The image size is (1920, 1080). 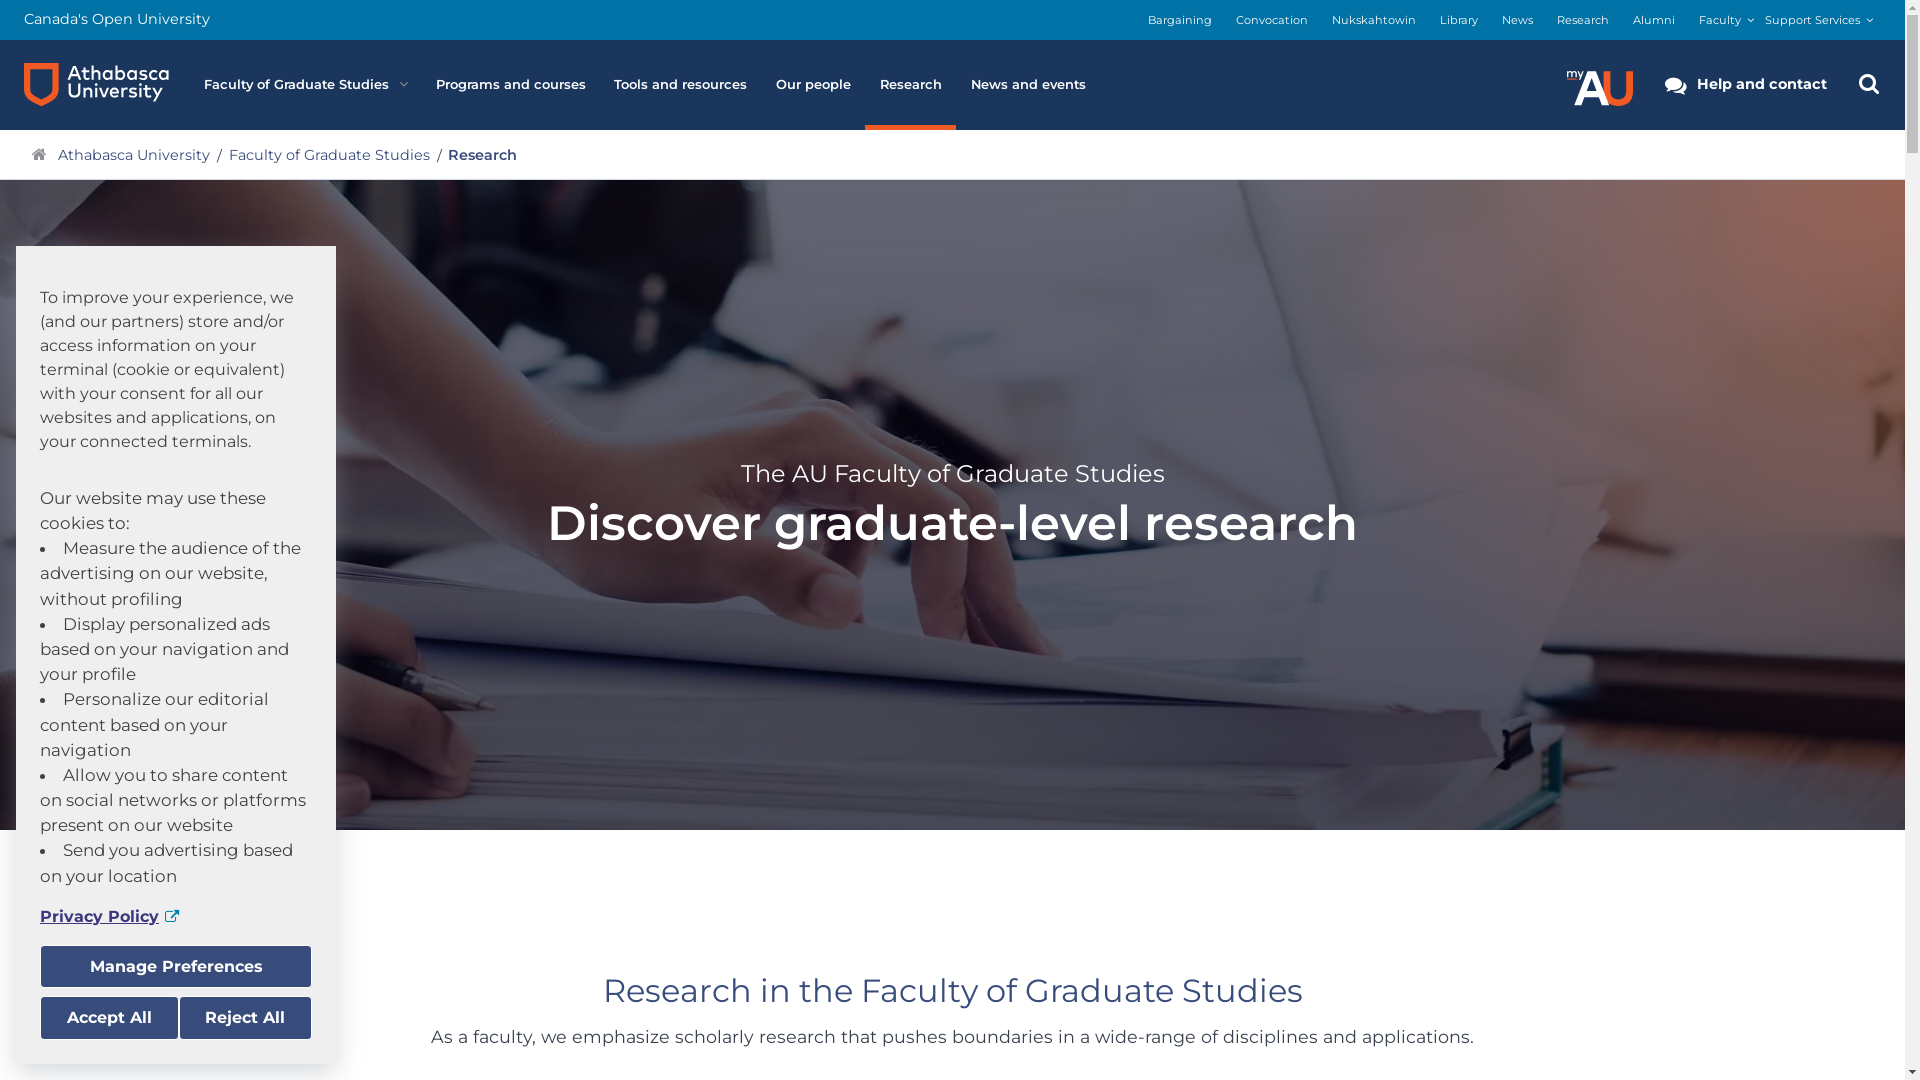 I want to click on Athabasca University, so click(x=134, y=155).